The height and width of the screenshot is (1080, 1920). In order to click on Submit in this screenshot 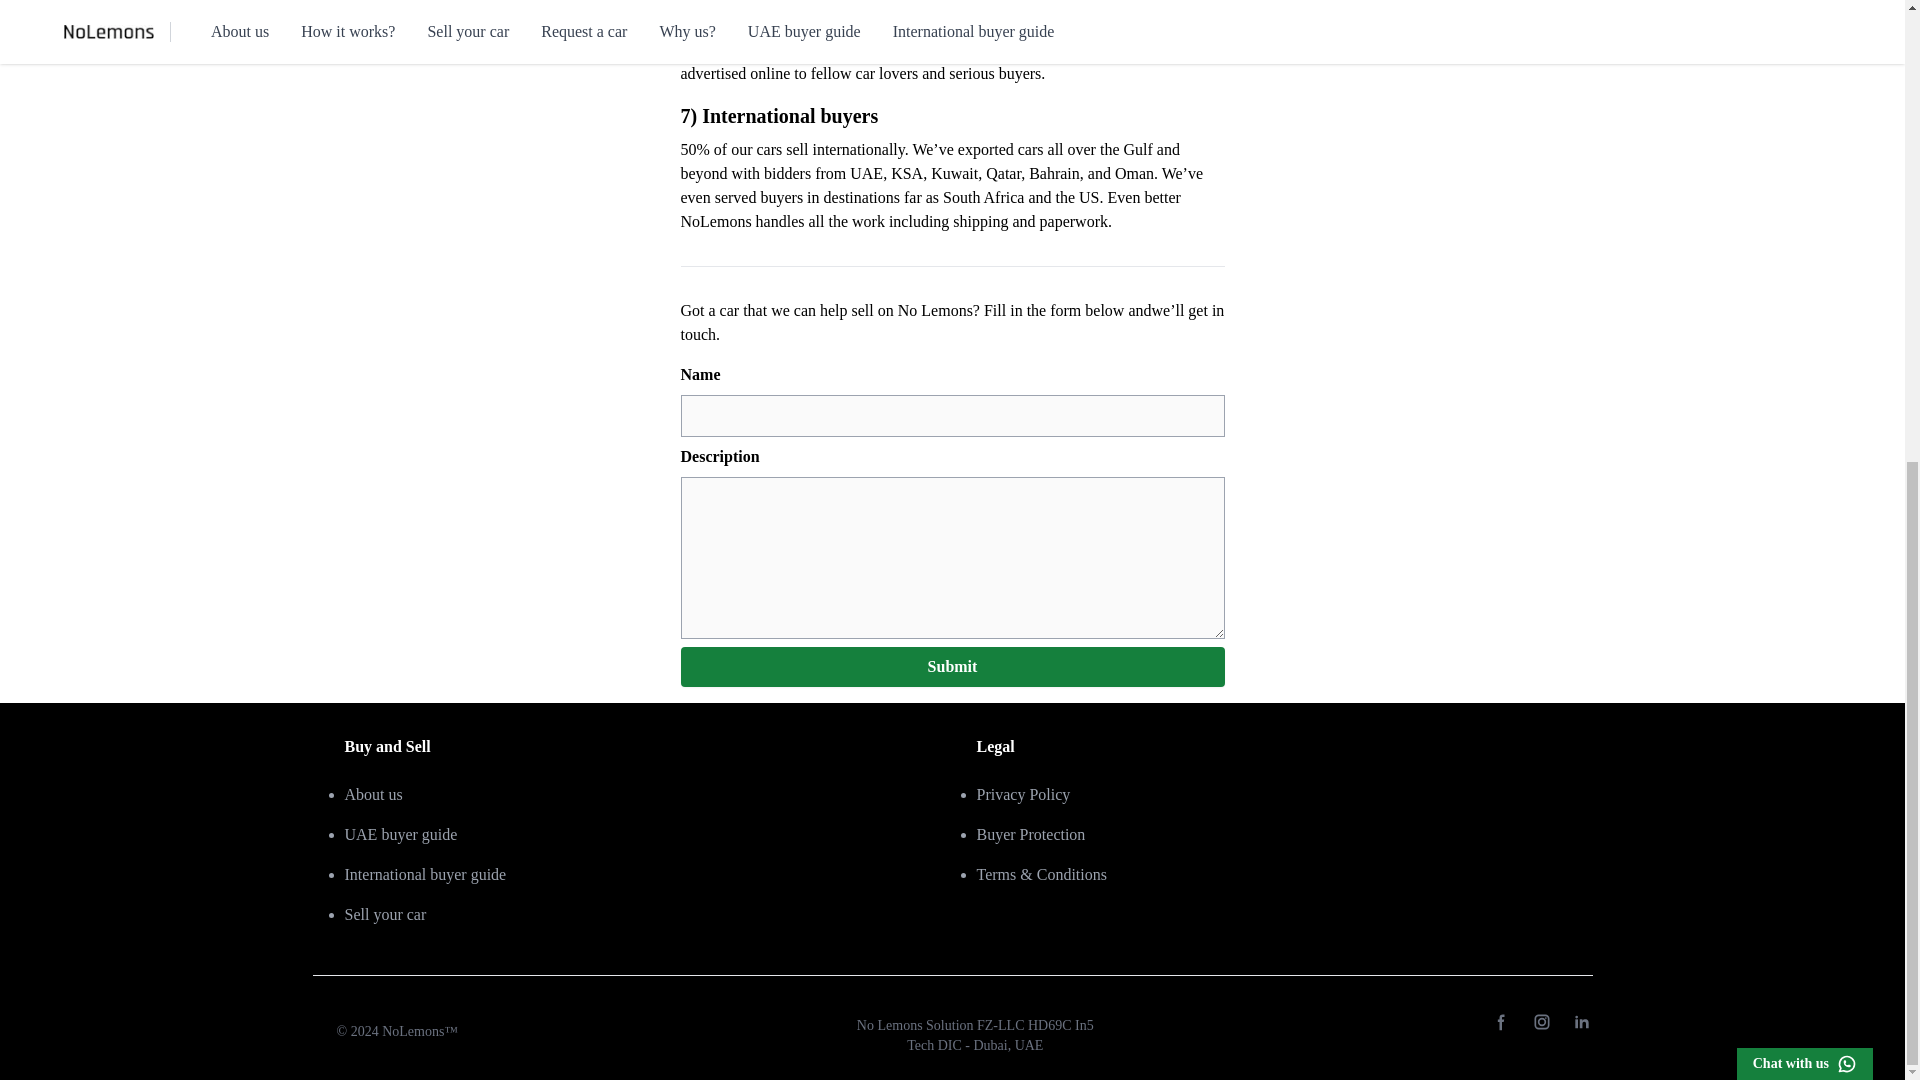, I will do `click(952, 666)`.